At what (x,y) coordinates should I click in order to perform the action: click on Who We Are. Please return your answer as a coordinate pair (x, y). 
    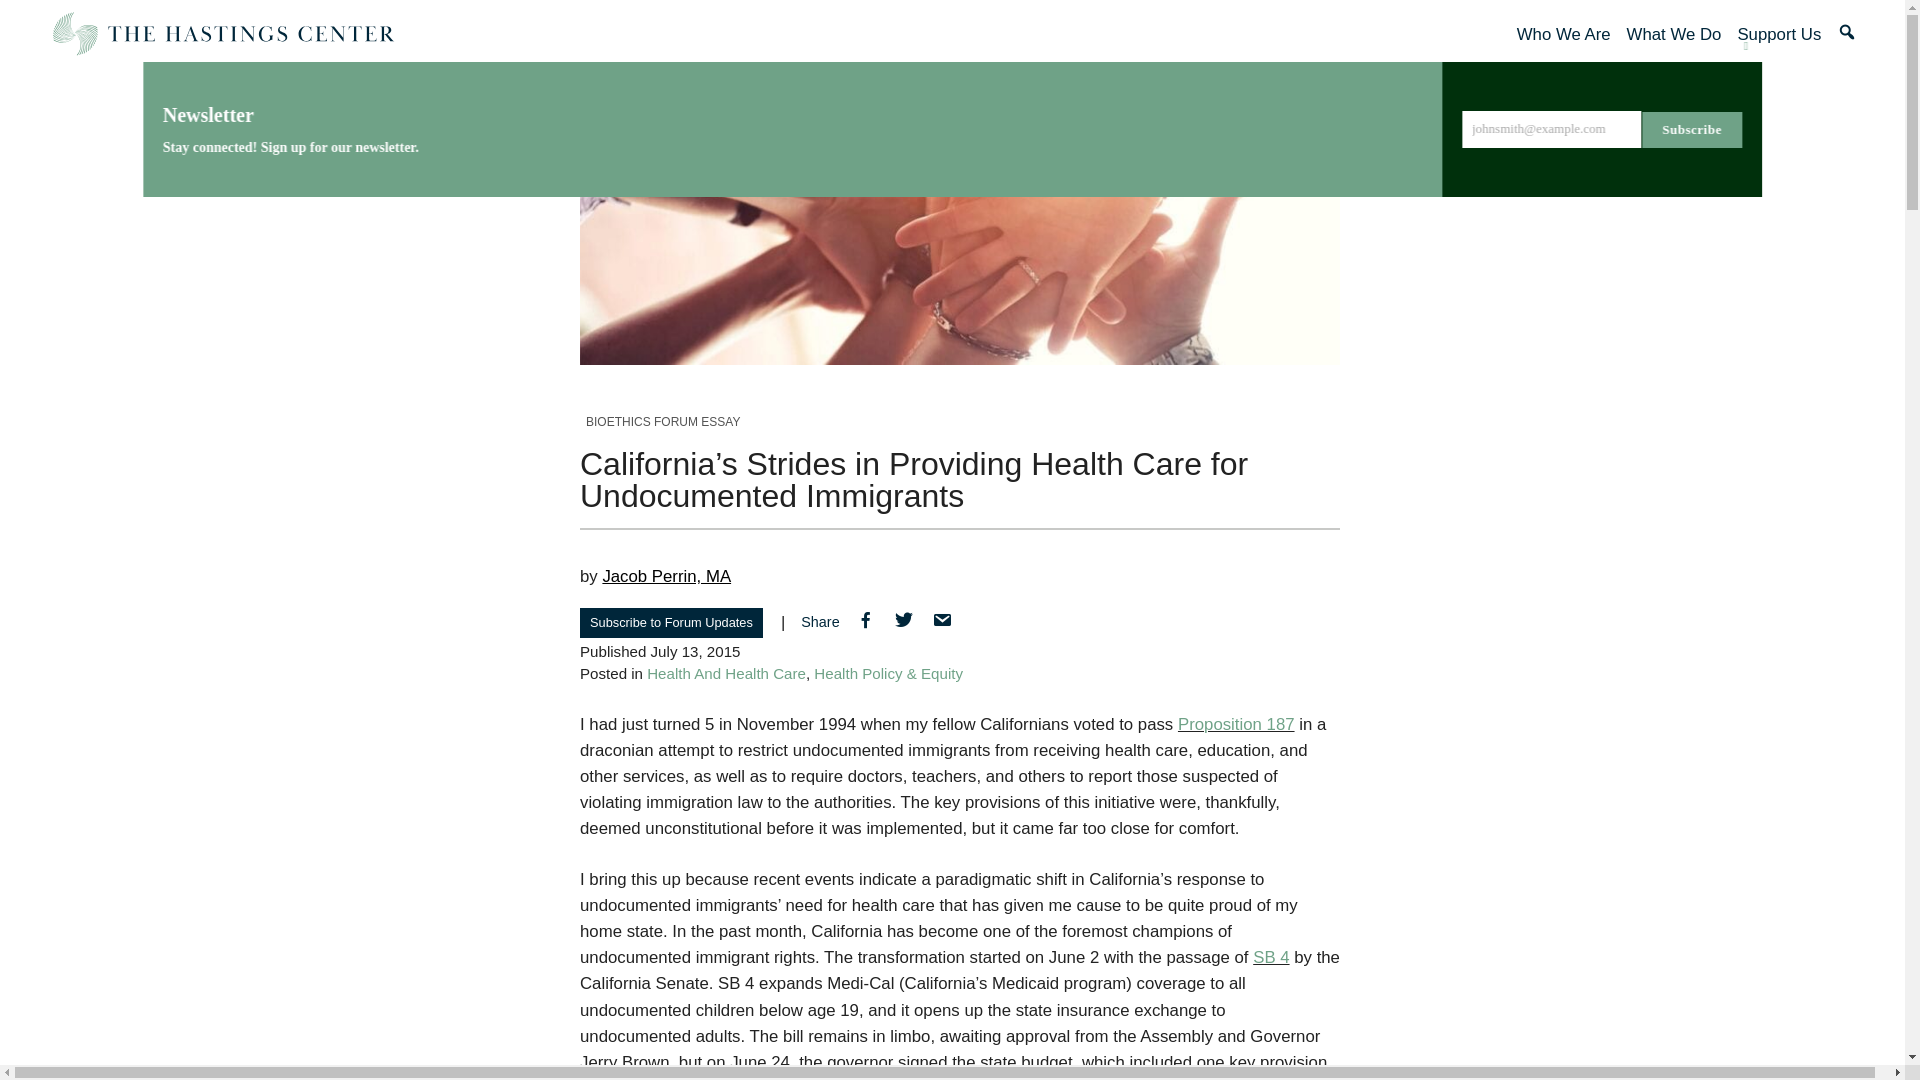
    Looking at the image, I should click on (1563, 34).